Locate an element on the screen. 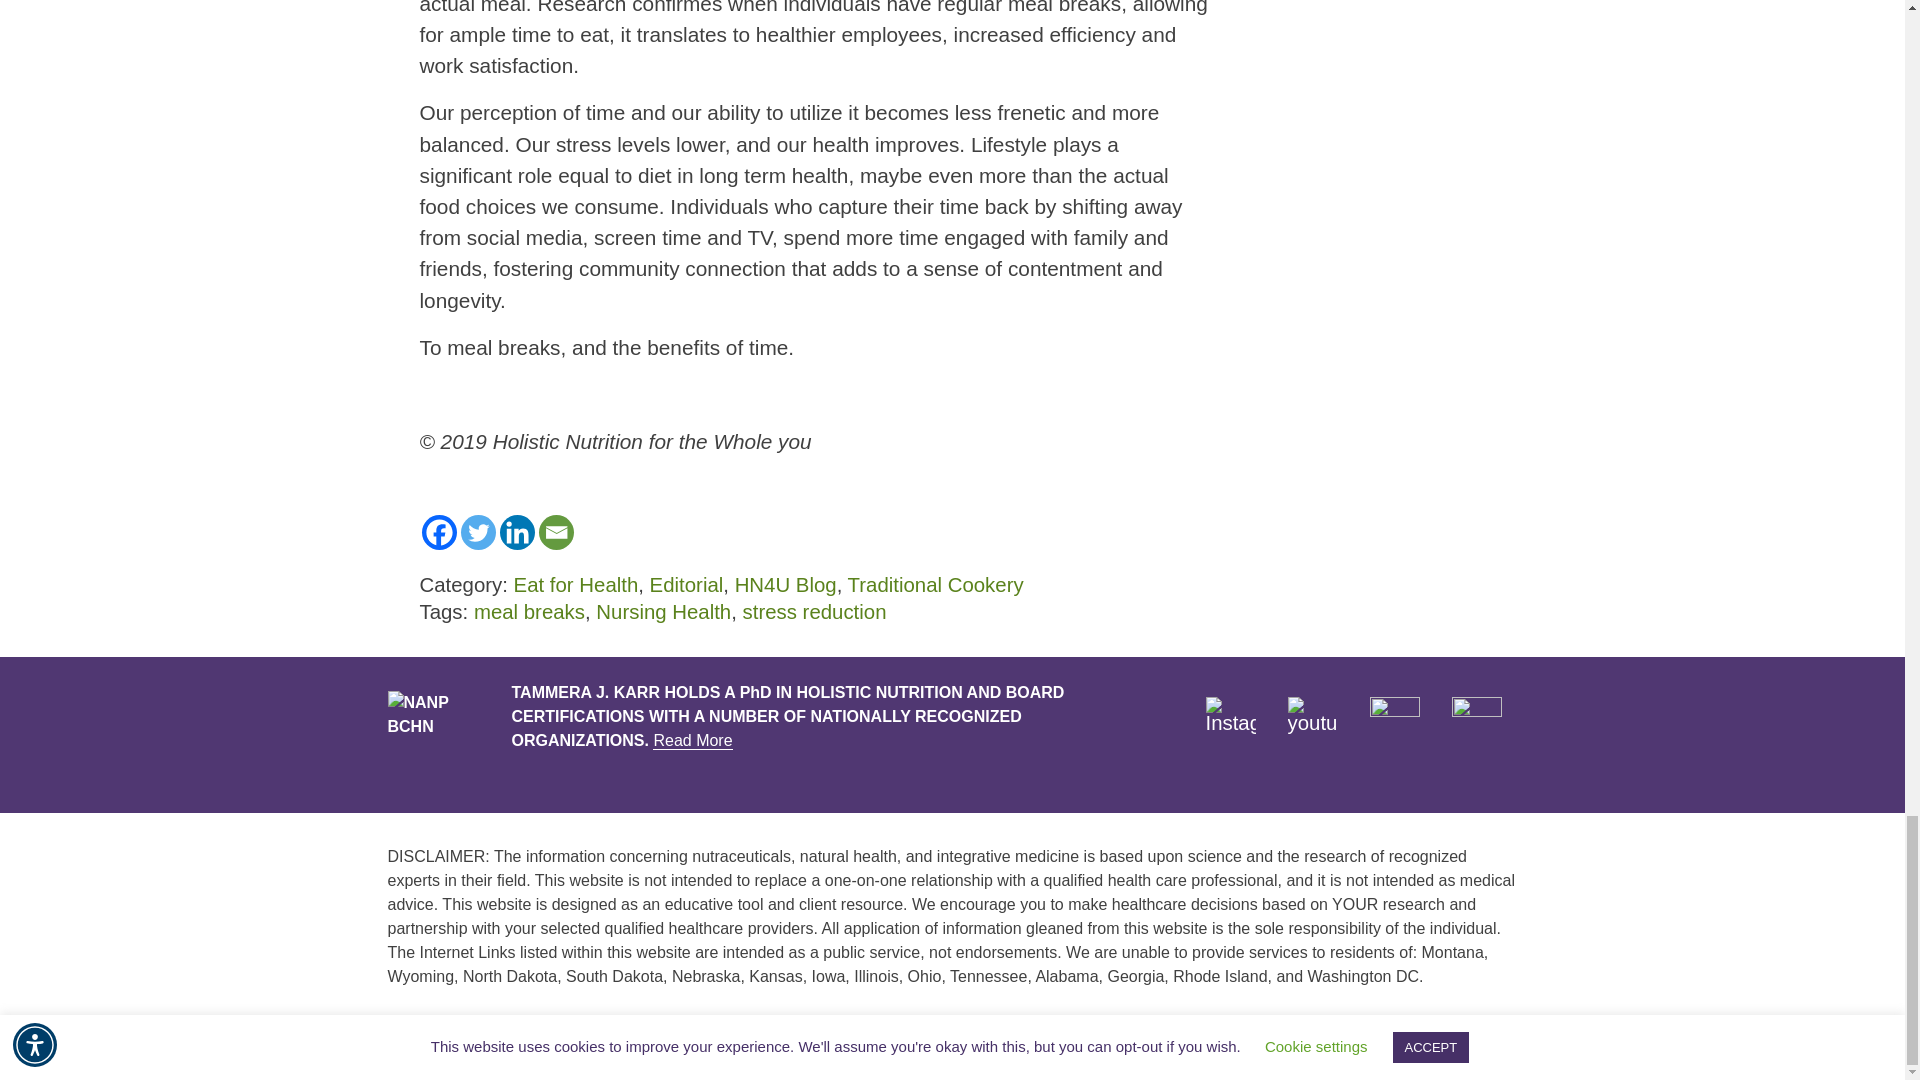  Twitter is located at coordinates (478, 532).